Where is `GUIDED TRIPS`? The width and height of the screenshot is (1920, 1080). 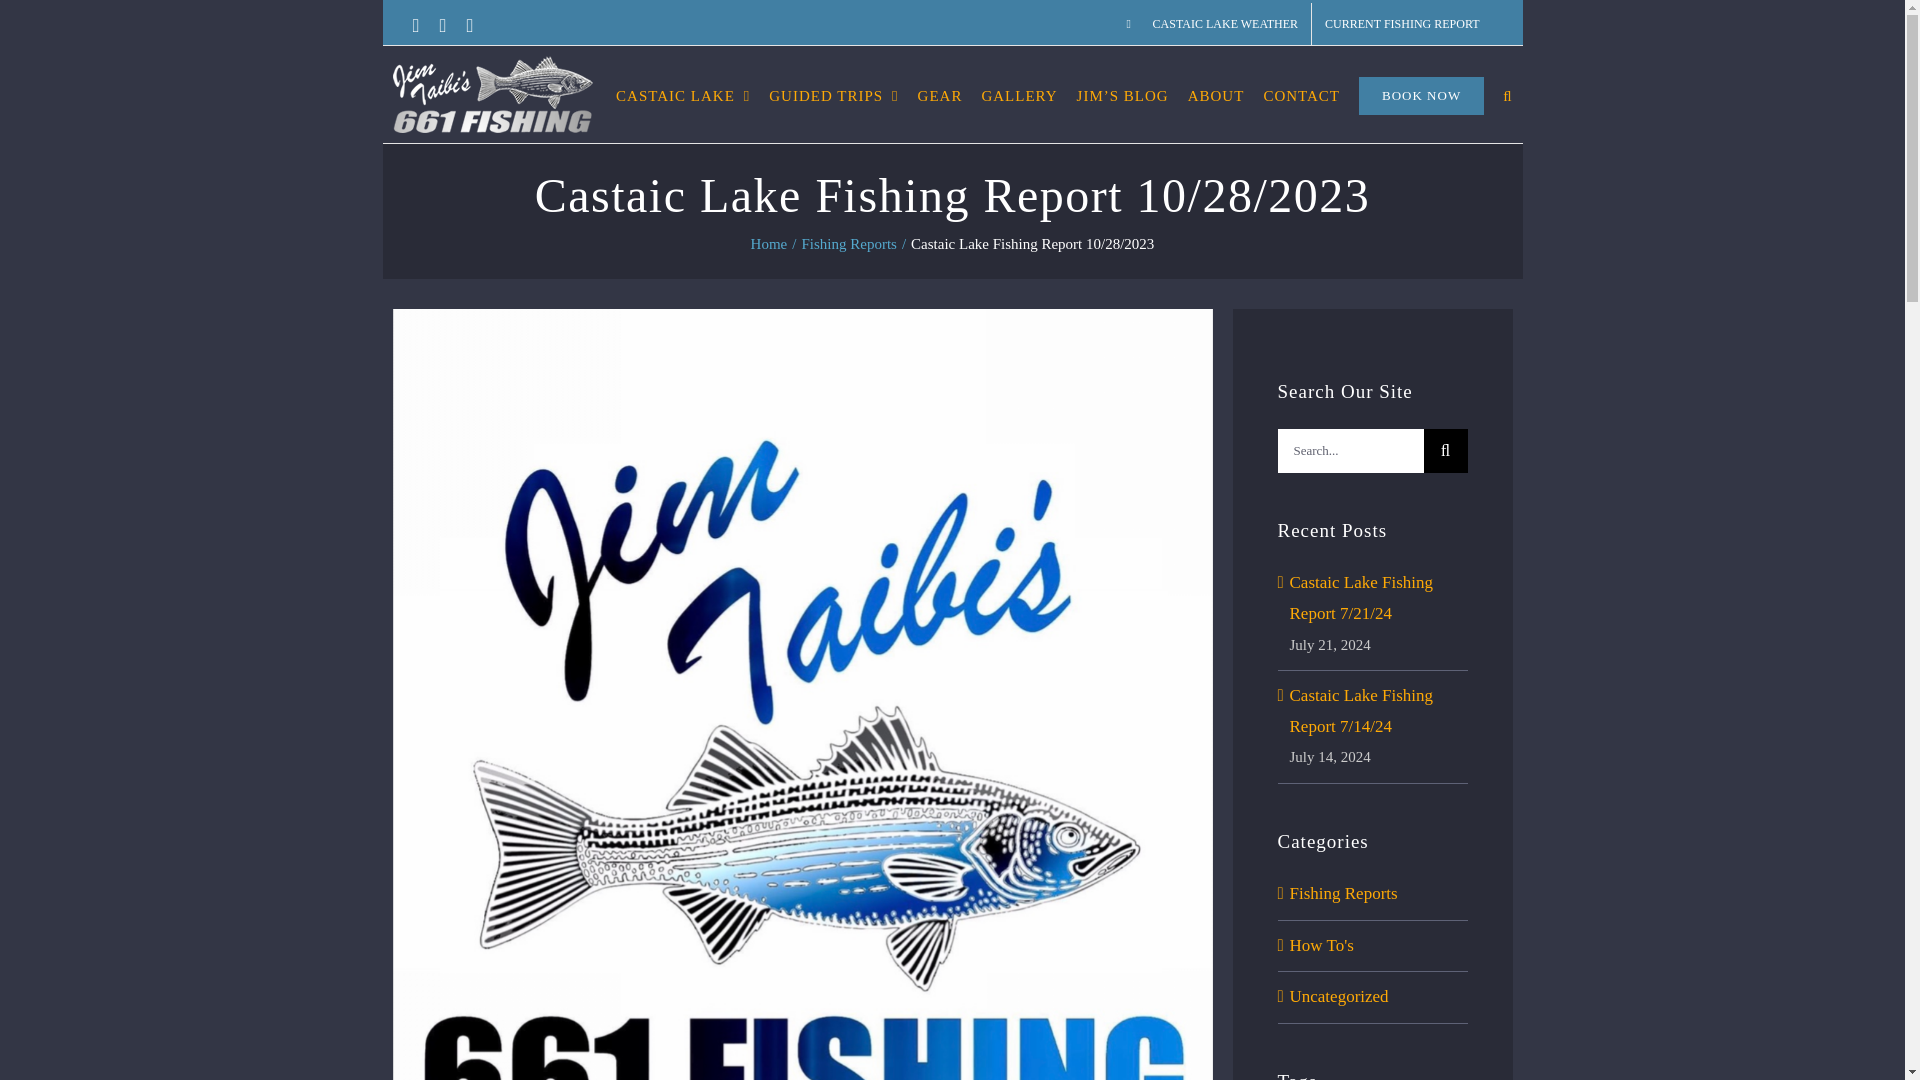
GUIDED TRIPS is located at coordinates (834, 94).